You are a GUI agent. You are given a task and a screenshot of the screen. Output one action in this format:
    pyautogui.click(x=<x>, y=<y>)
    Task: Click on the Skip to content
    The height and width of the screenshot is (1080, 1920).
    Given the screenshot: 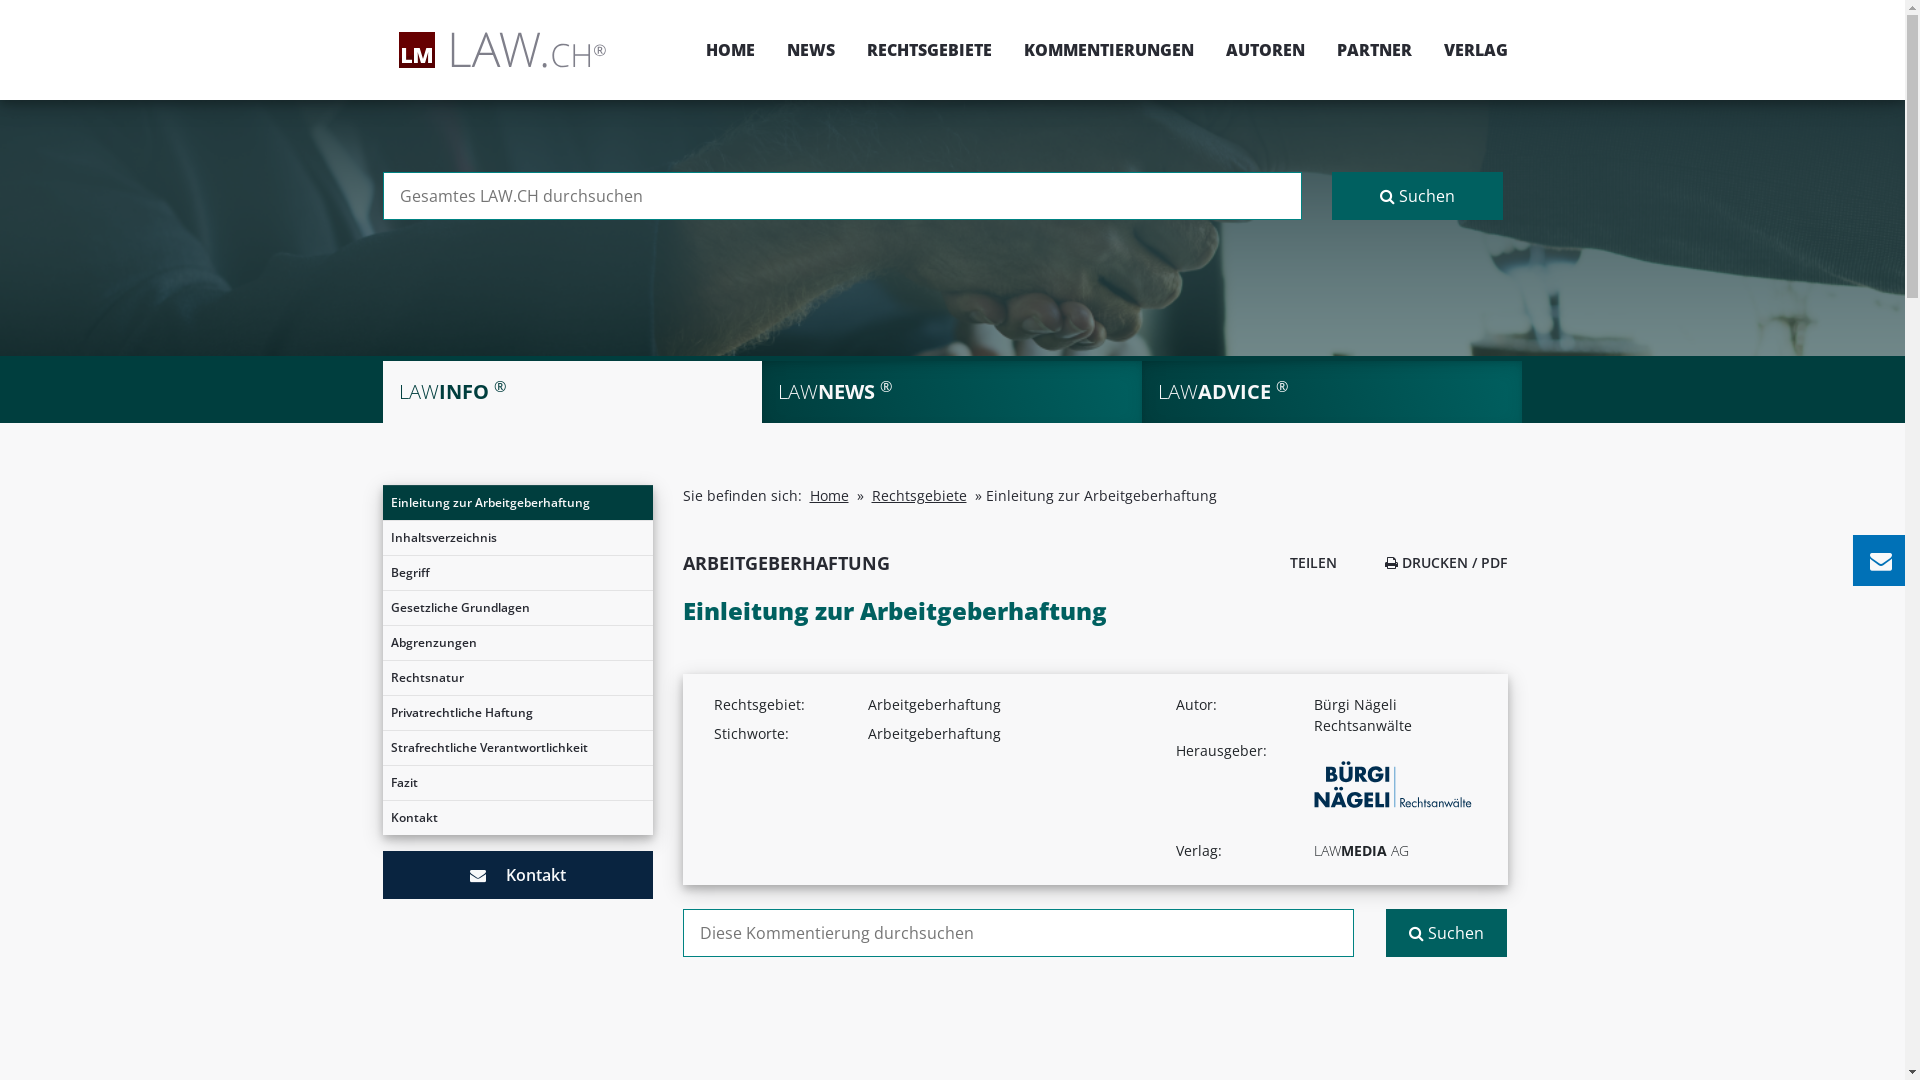 What is the action you would take?
    pyautogui.click(x=1904, y=0)
    